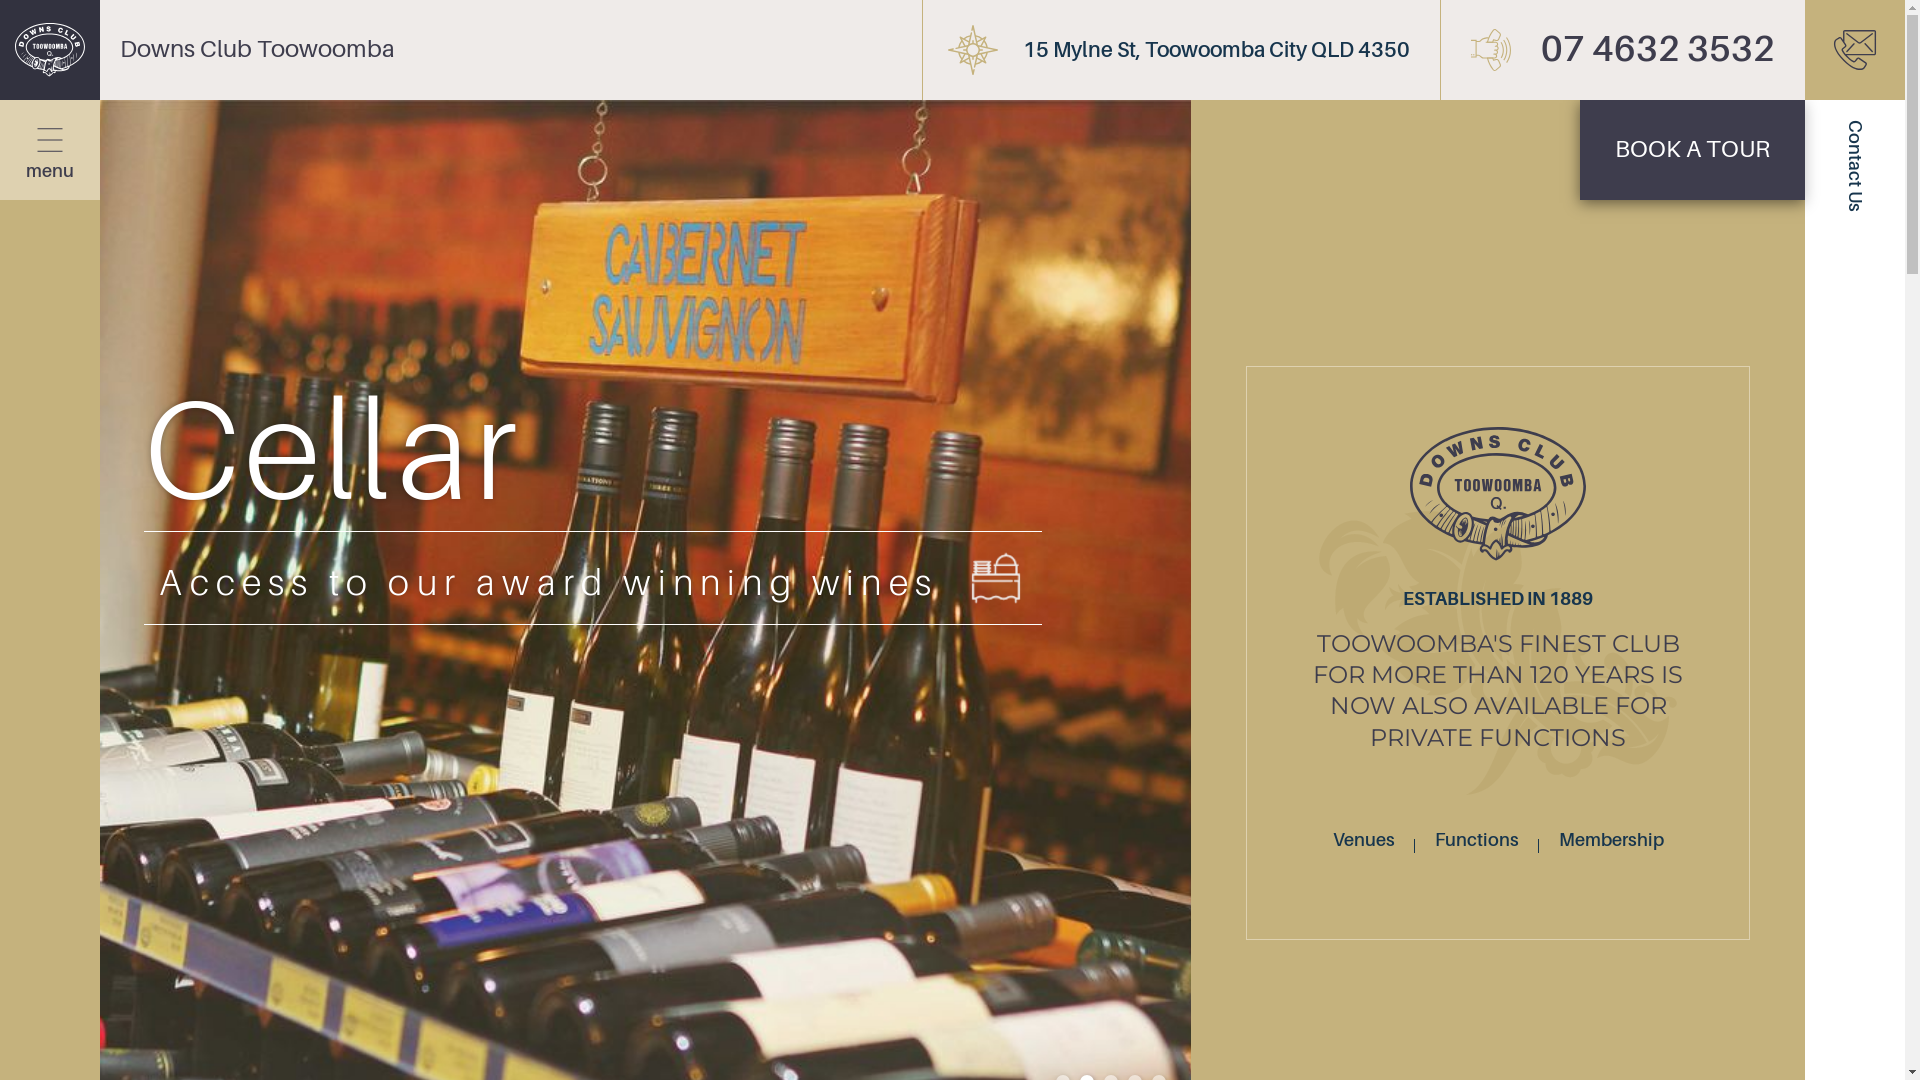 This screenshot has height=1080, width=1920. What do you see at coordinates (198, 50) in the screenshot?
I see `Downs Club Toowoomba` at bounding box center [198, 50].